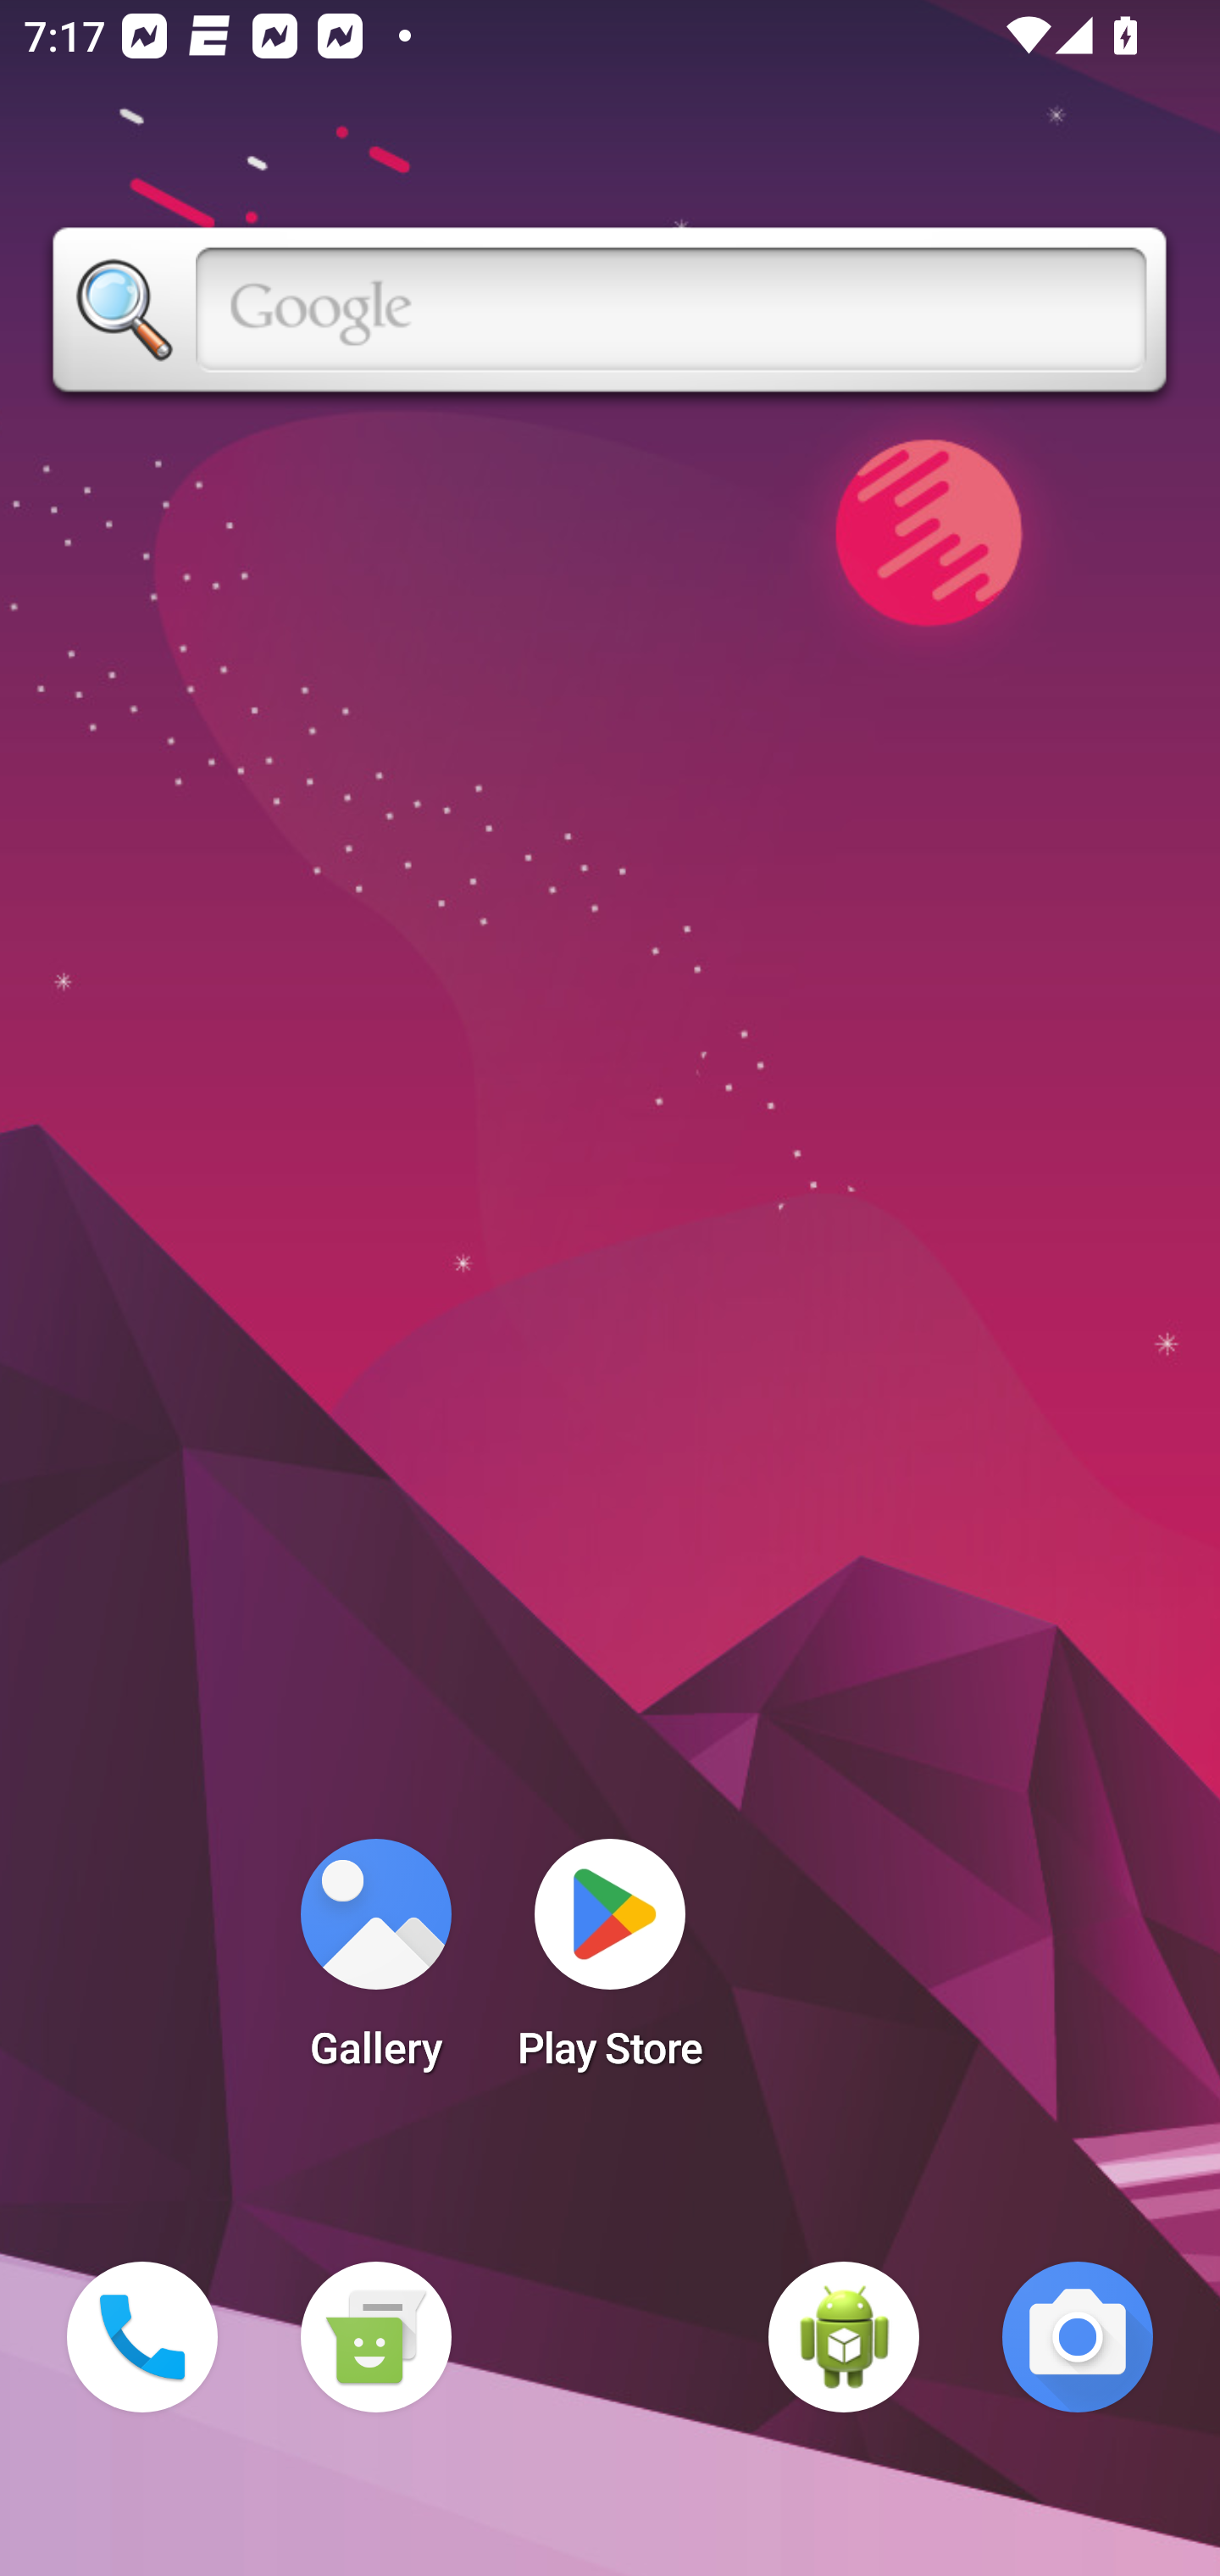  What do you see at coordinates (375, 1964) in the screenshot?
I see `Gallery` at bounding box center [375, 1964].